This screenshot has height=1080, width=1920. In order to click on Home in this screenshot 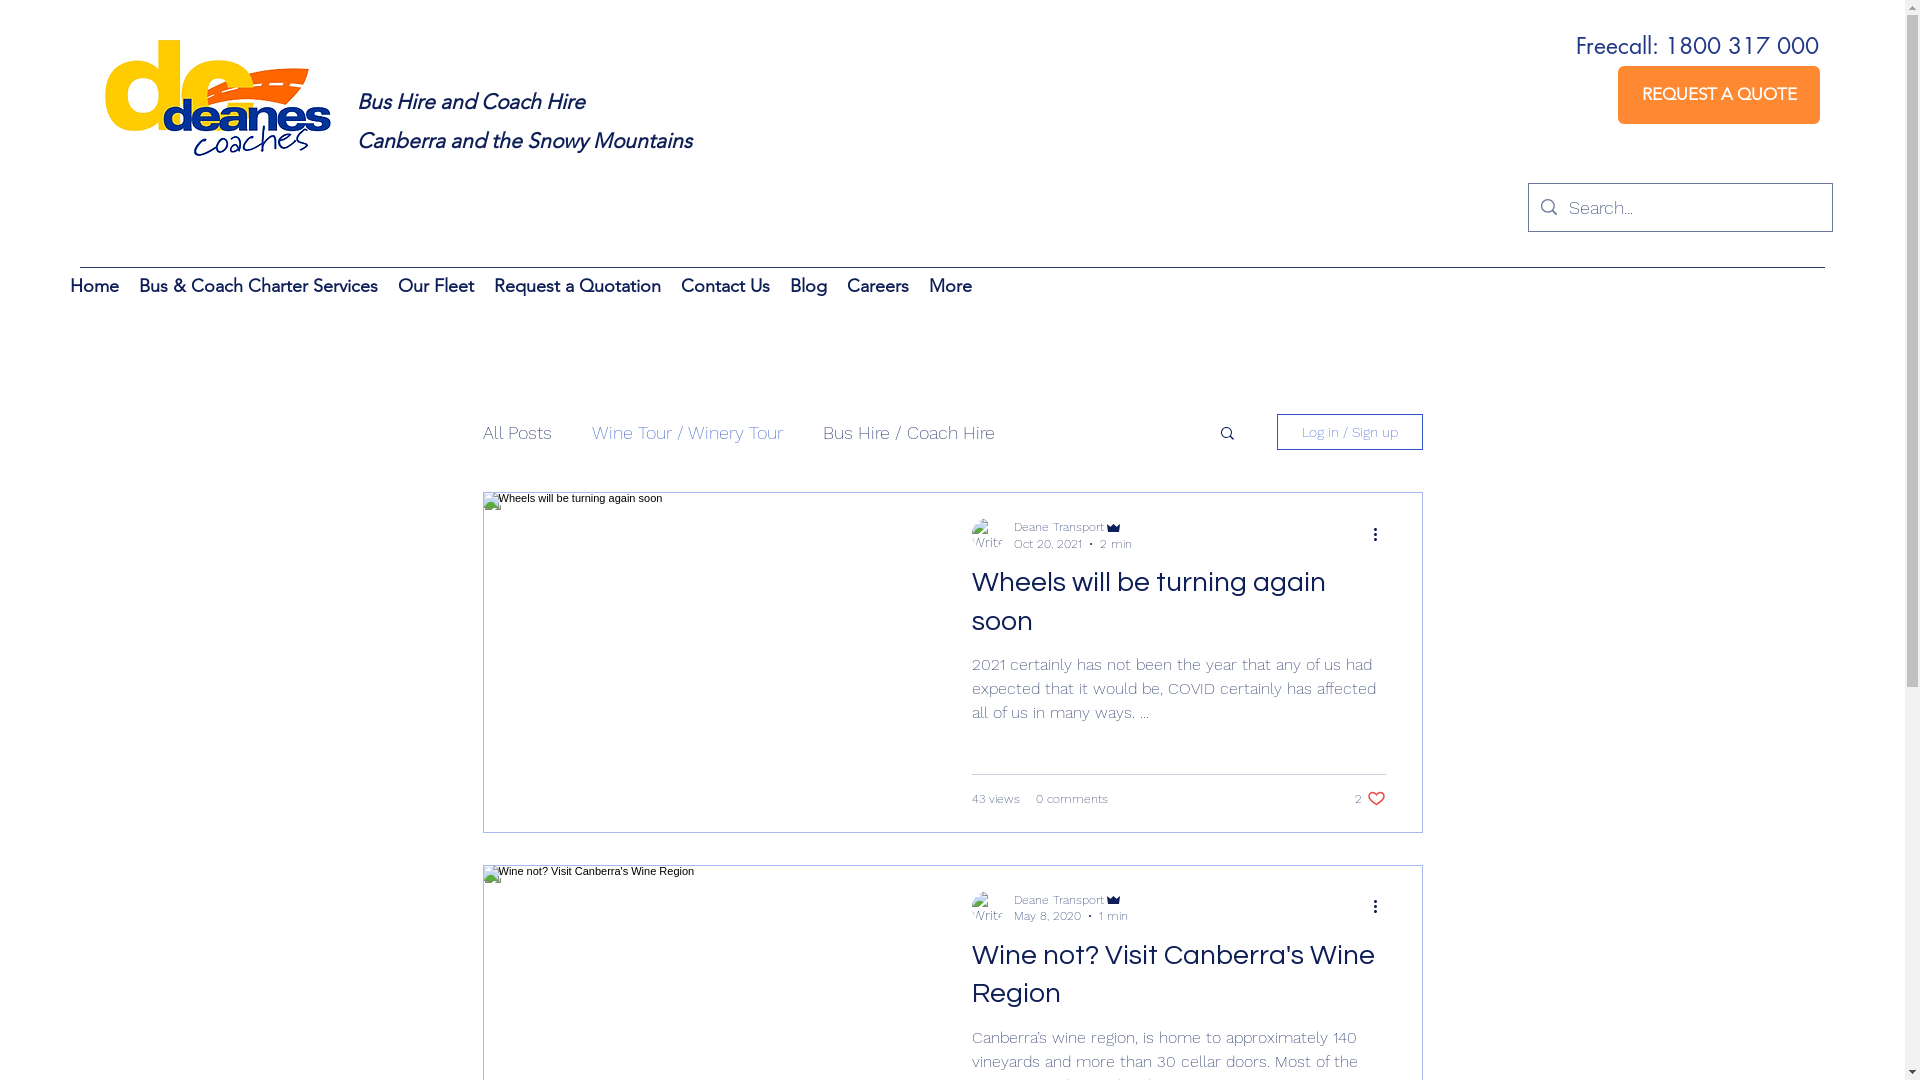, I will do `click(94, 289)`.